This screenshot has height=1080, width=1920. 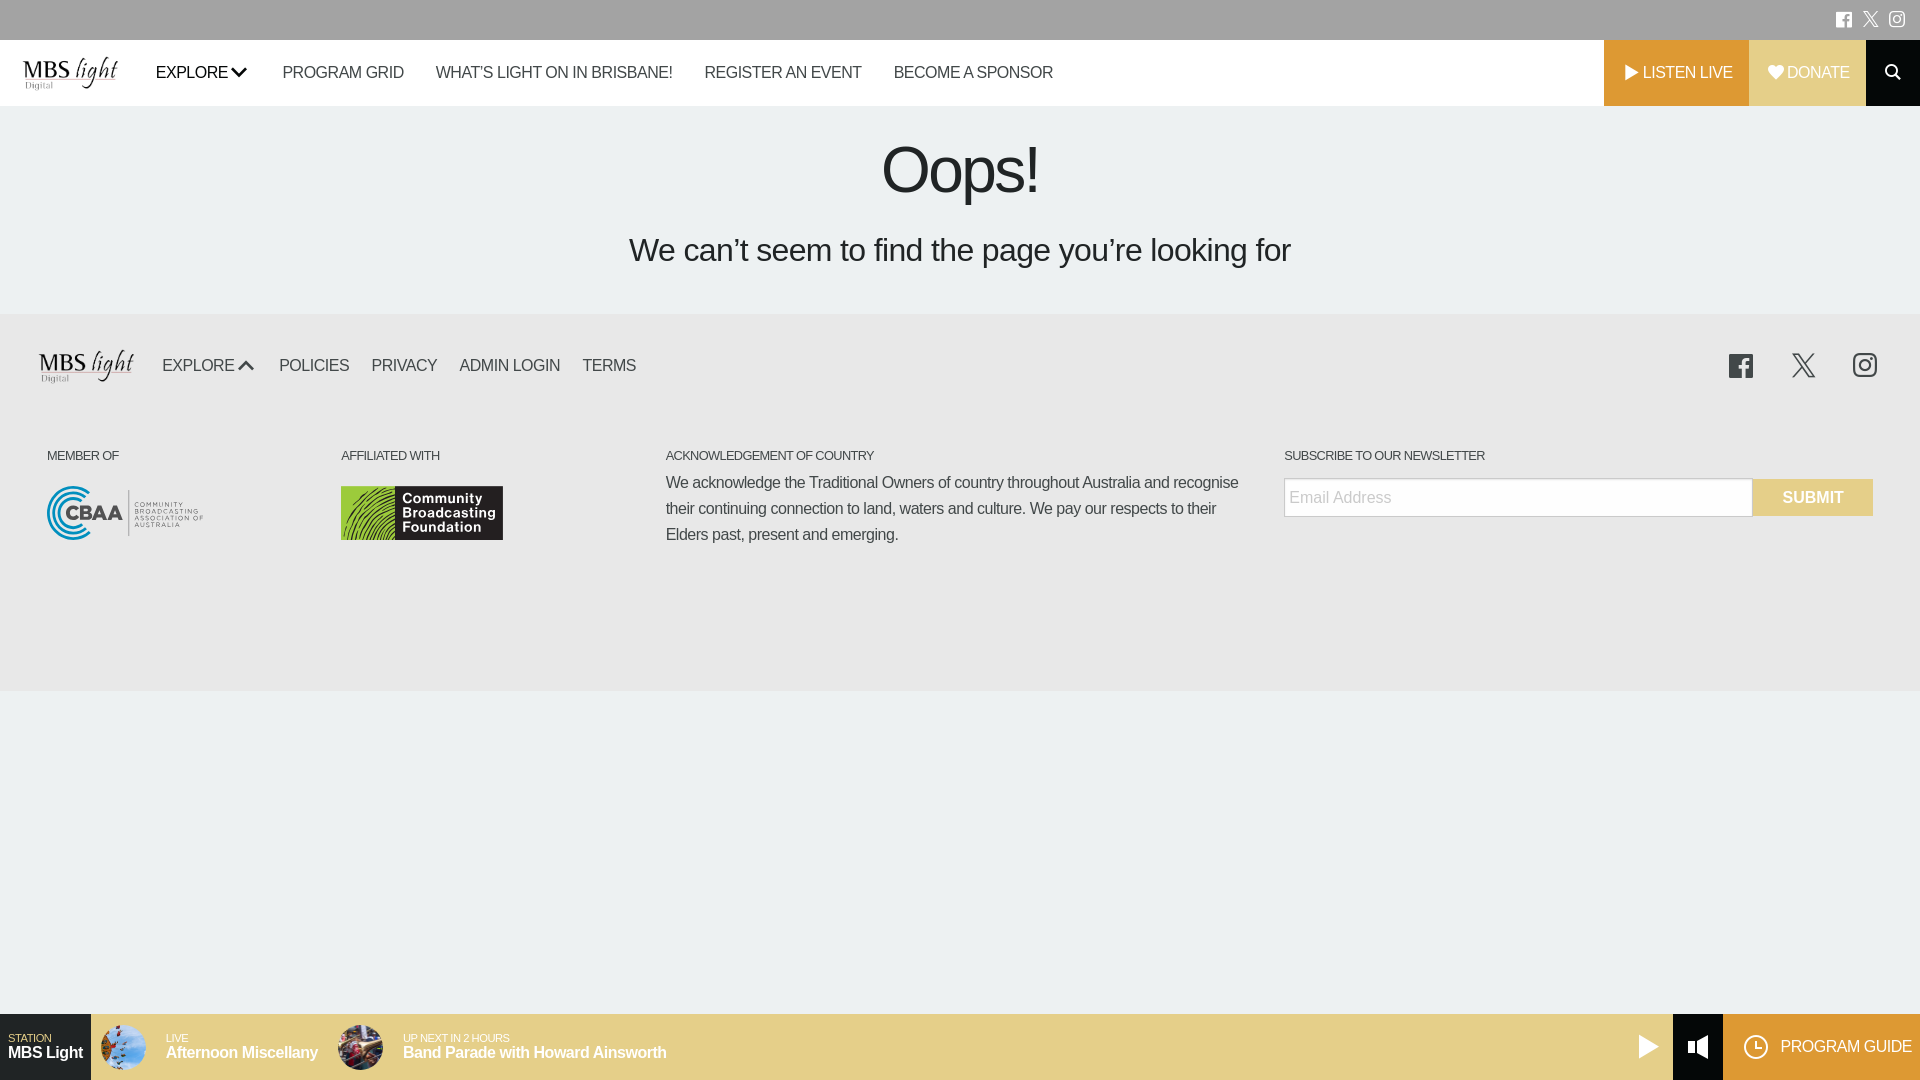 I want to click on LISTEN LIVE, so click(x=1676, y=73).